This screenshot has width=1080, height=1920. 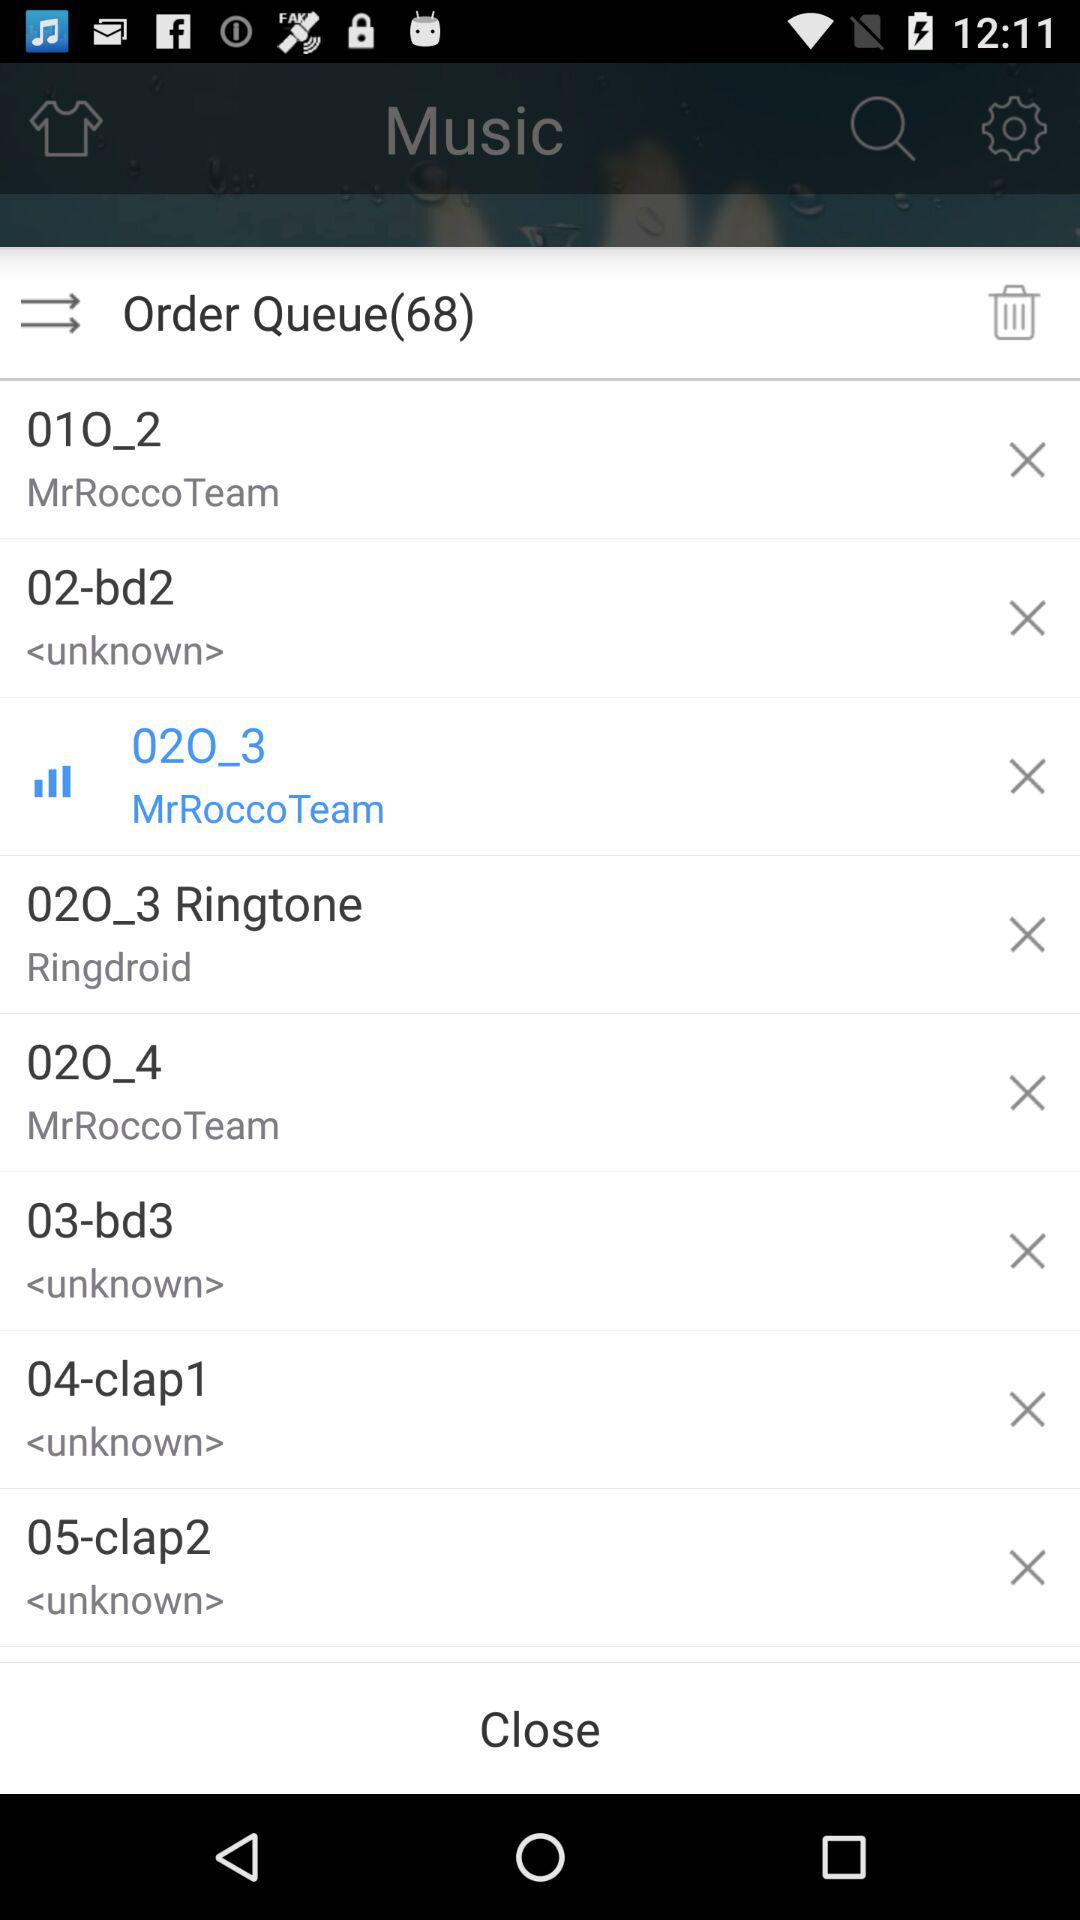 What do you see at coordinates (487, 1528) in the screenshot?
I see `scroll to 05-clap2 icon` at bounding box center [487, 1528].